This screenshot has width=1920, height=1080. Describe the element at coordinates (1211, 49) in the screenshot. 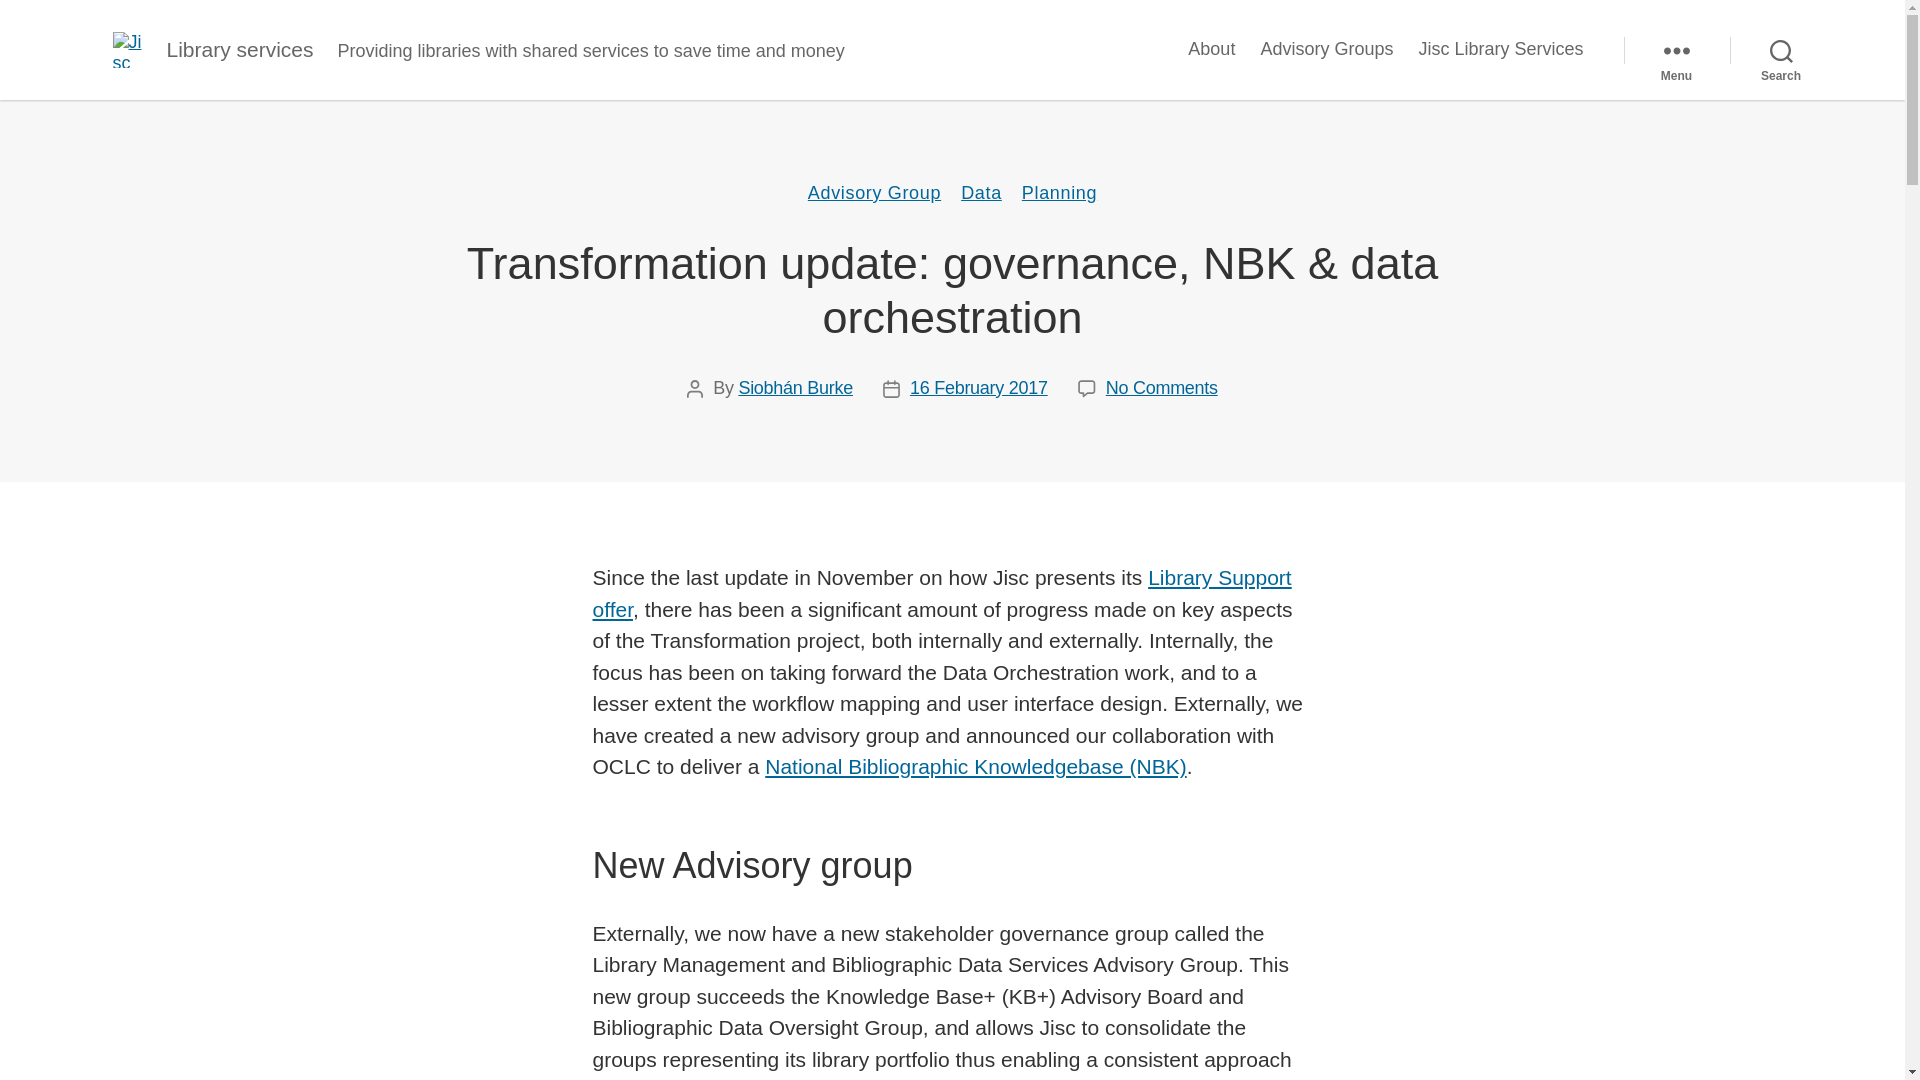

I see `About` at that location.